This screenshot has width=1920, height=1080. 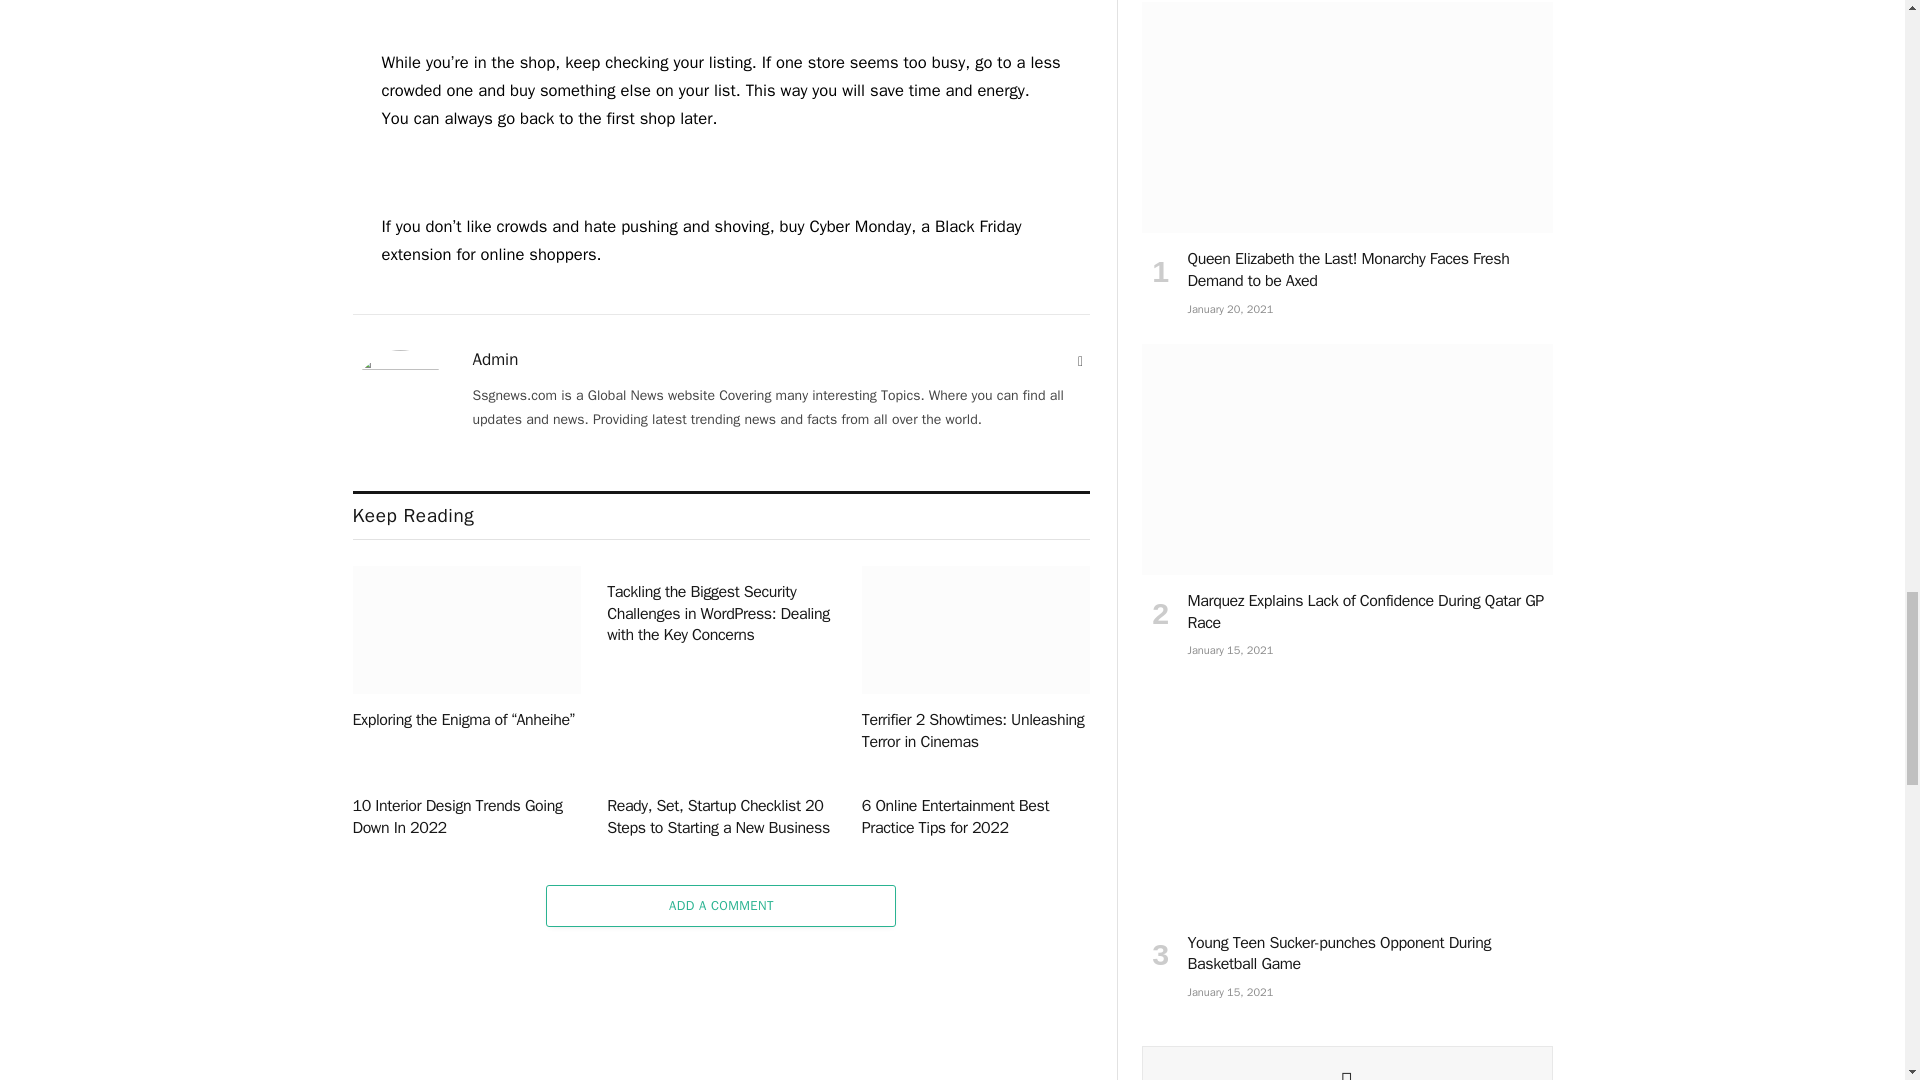 What do you see at coordinates (495, 360) in the screenshot?
I see `Posts by Admin` at bounding box center [495, 360].